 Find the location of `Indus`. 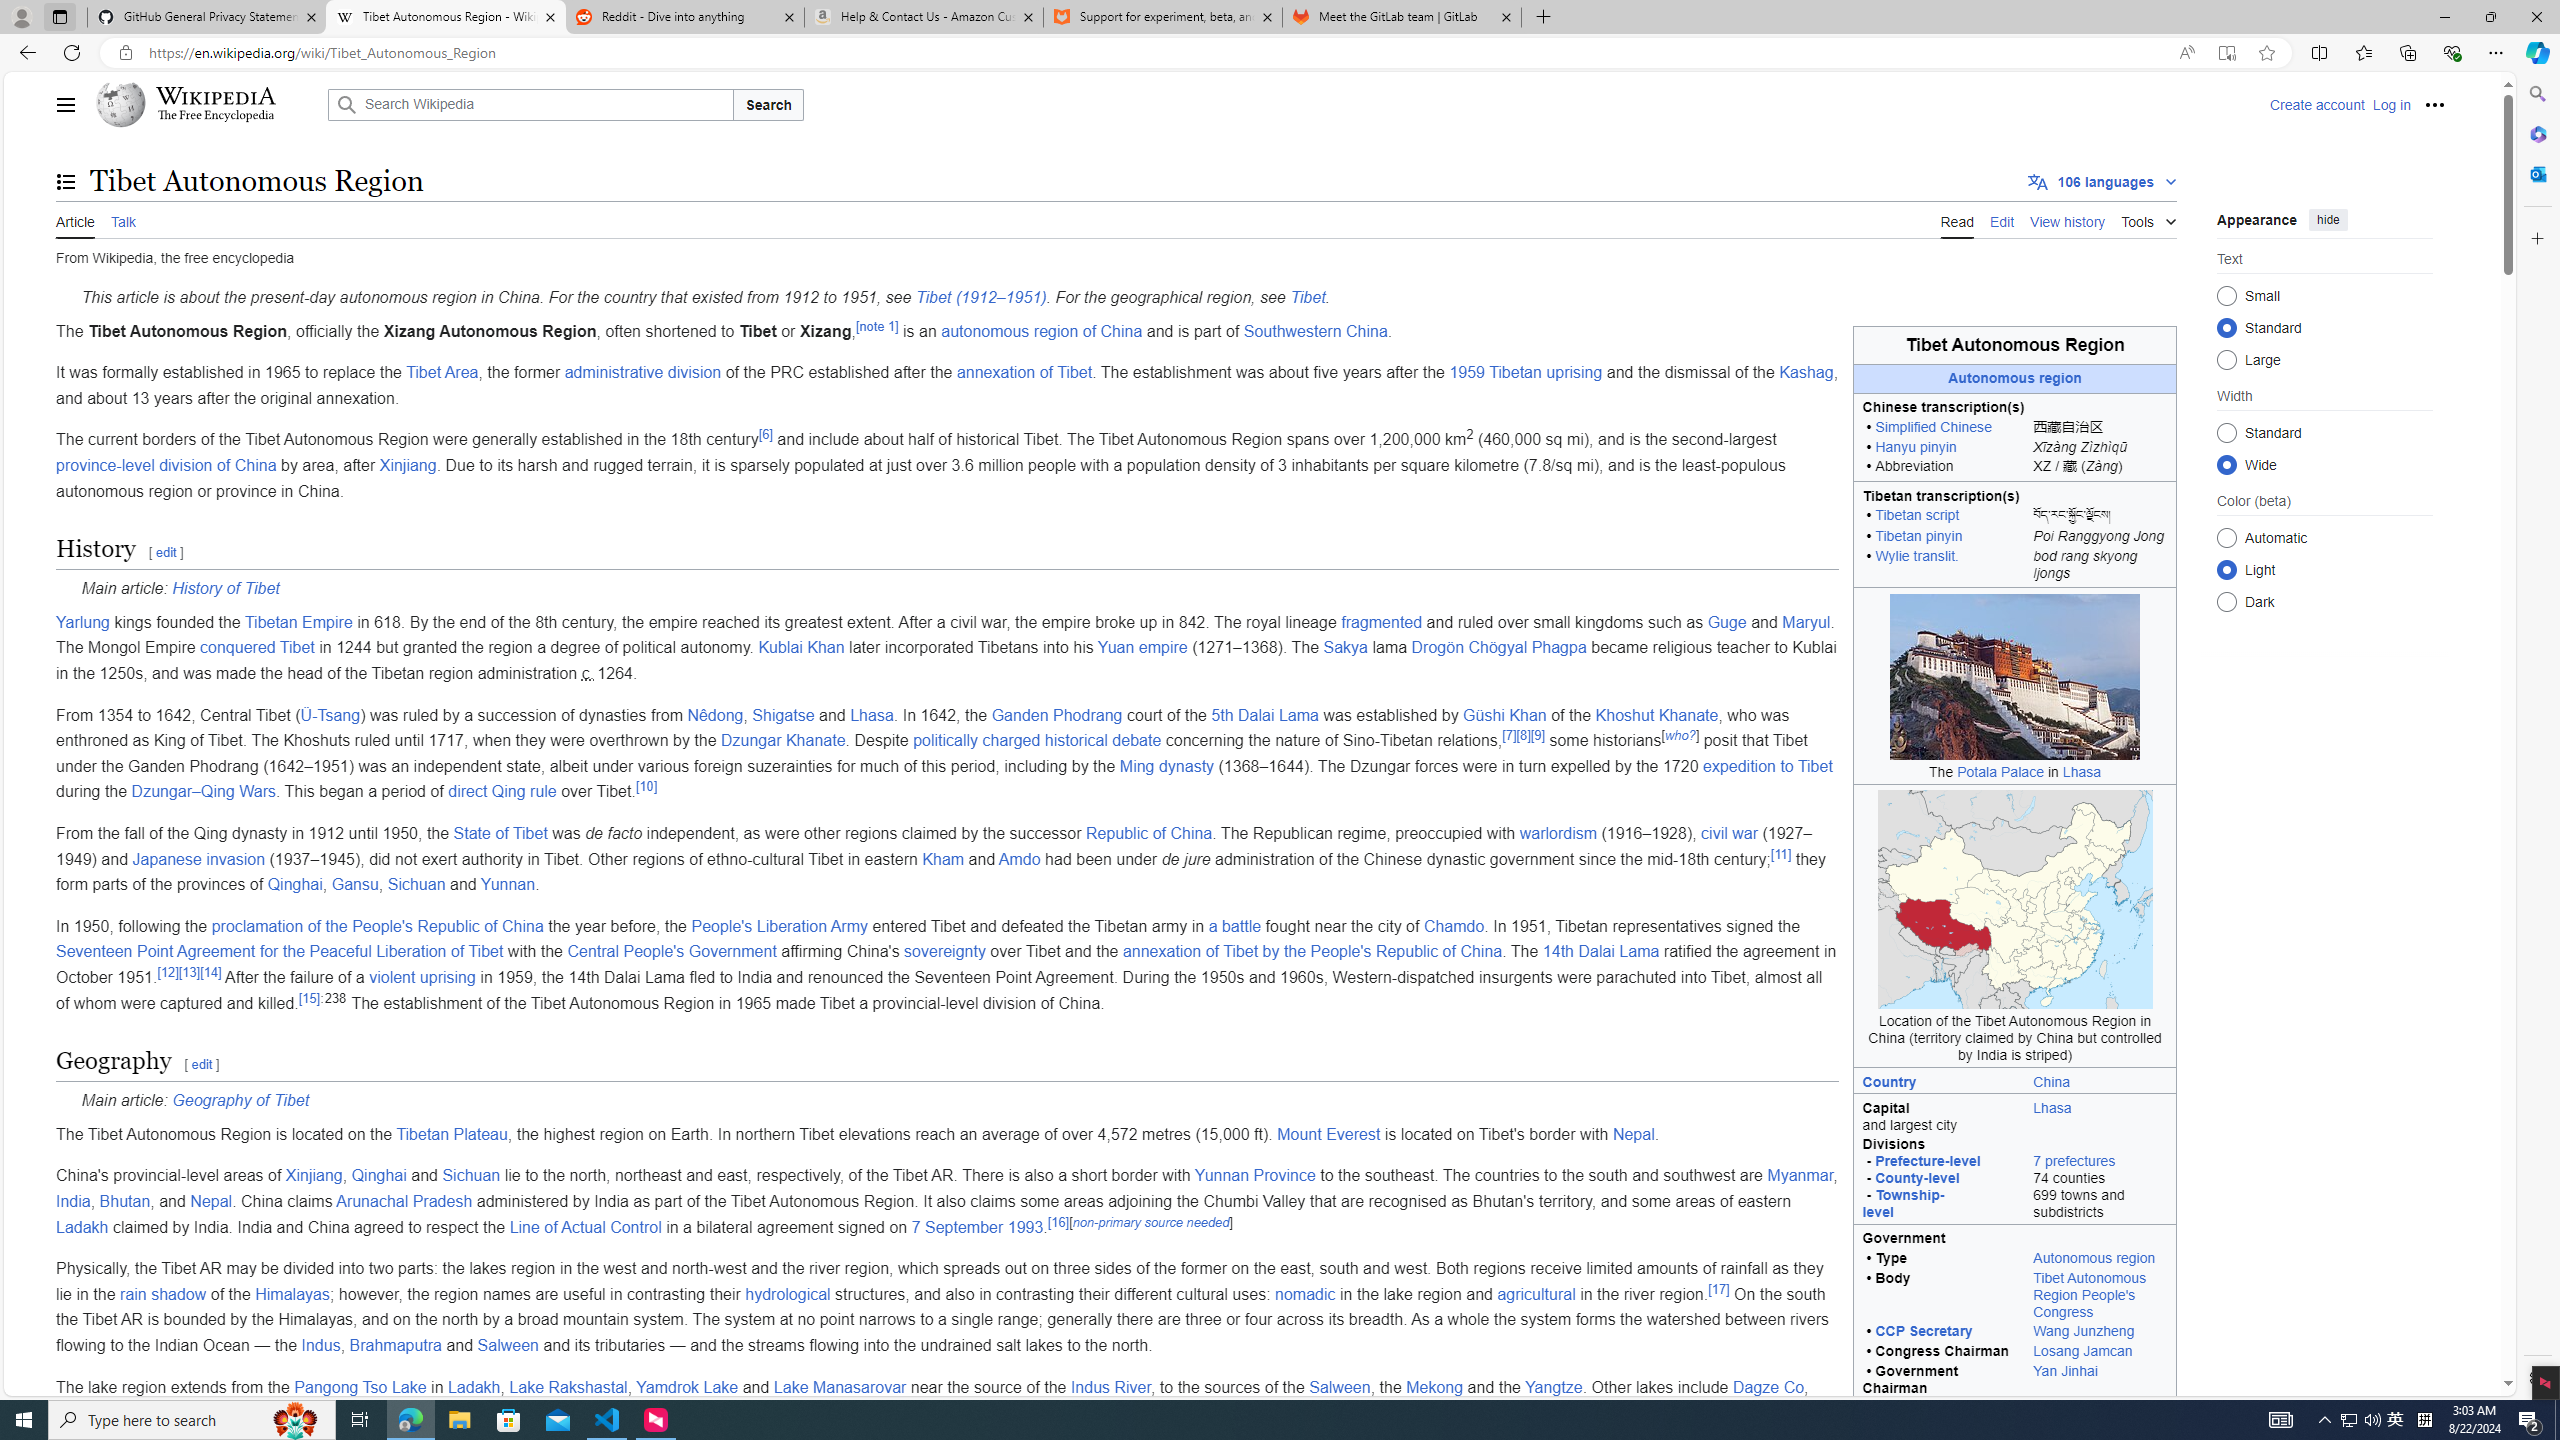

Indus is located at coordinates (321, 1344).